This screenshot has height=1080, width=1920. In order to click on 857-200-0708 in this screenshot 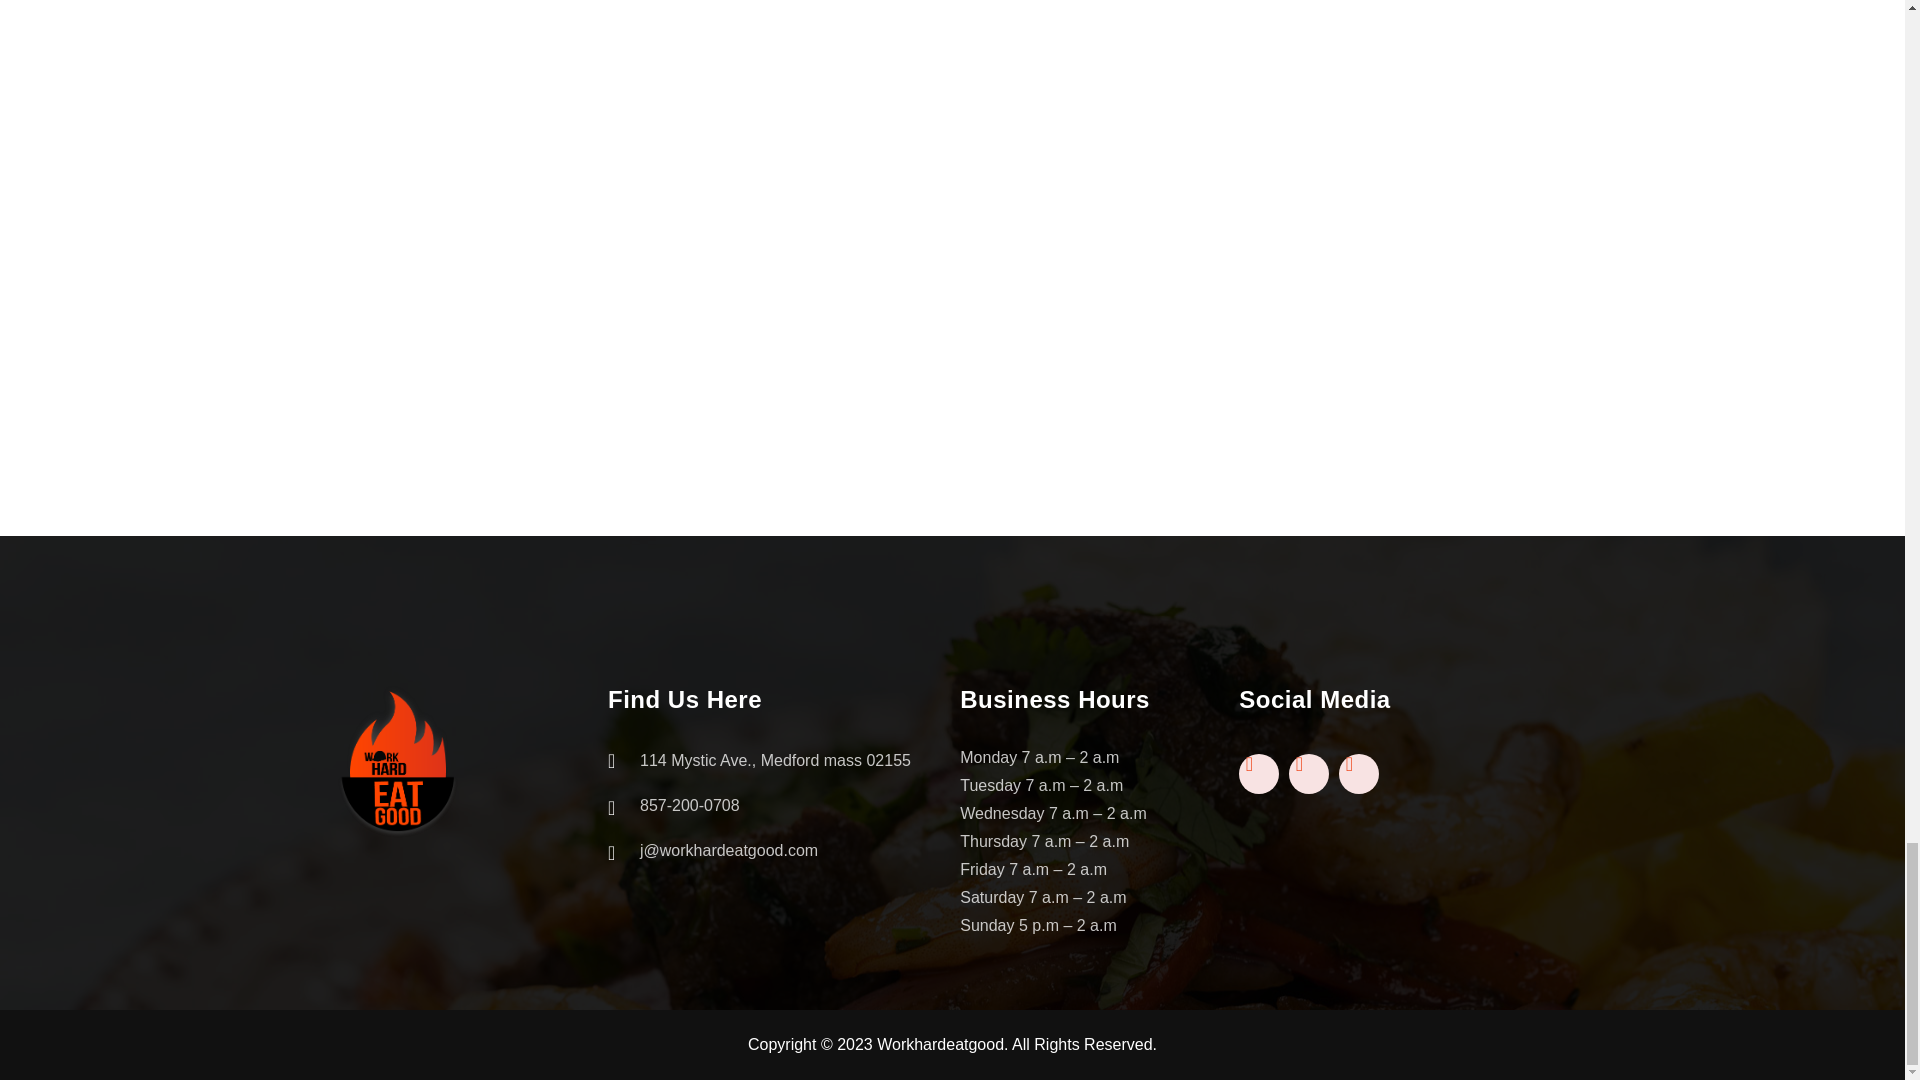, I will do `click(764, 804)`.